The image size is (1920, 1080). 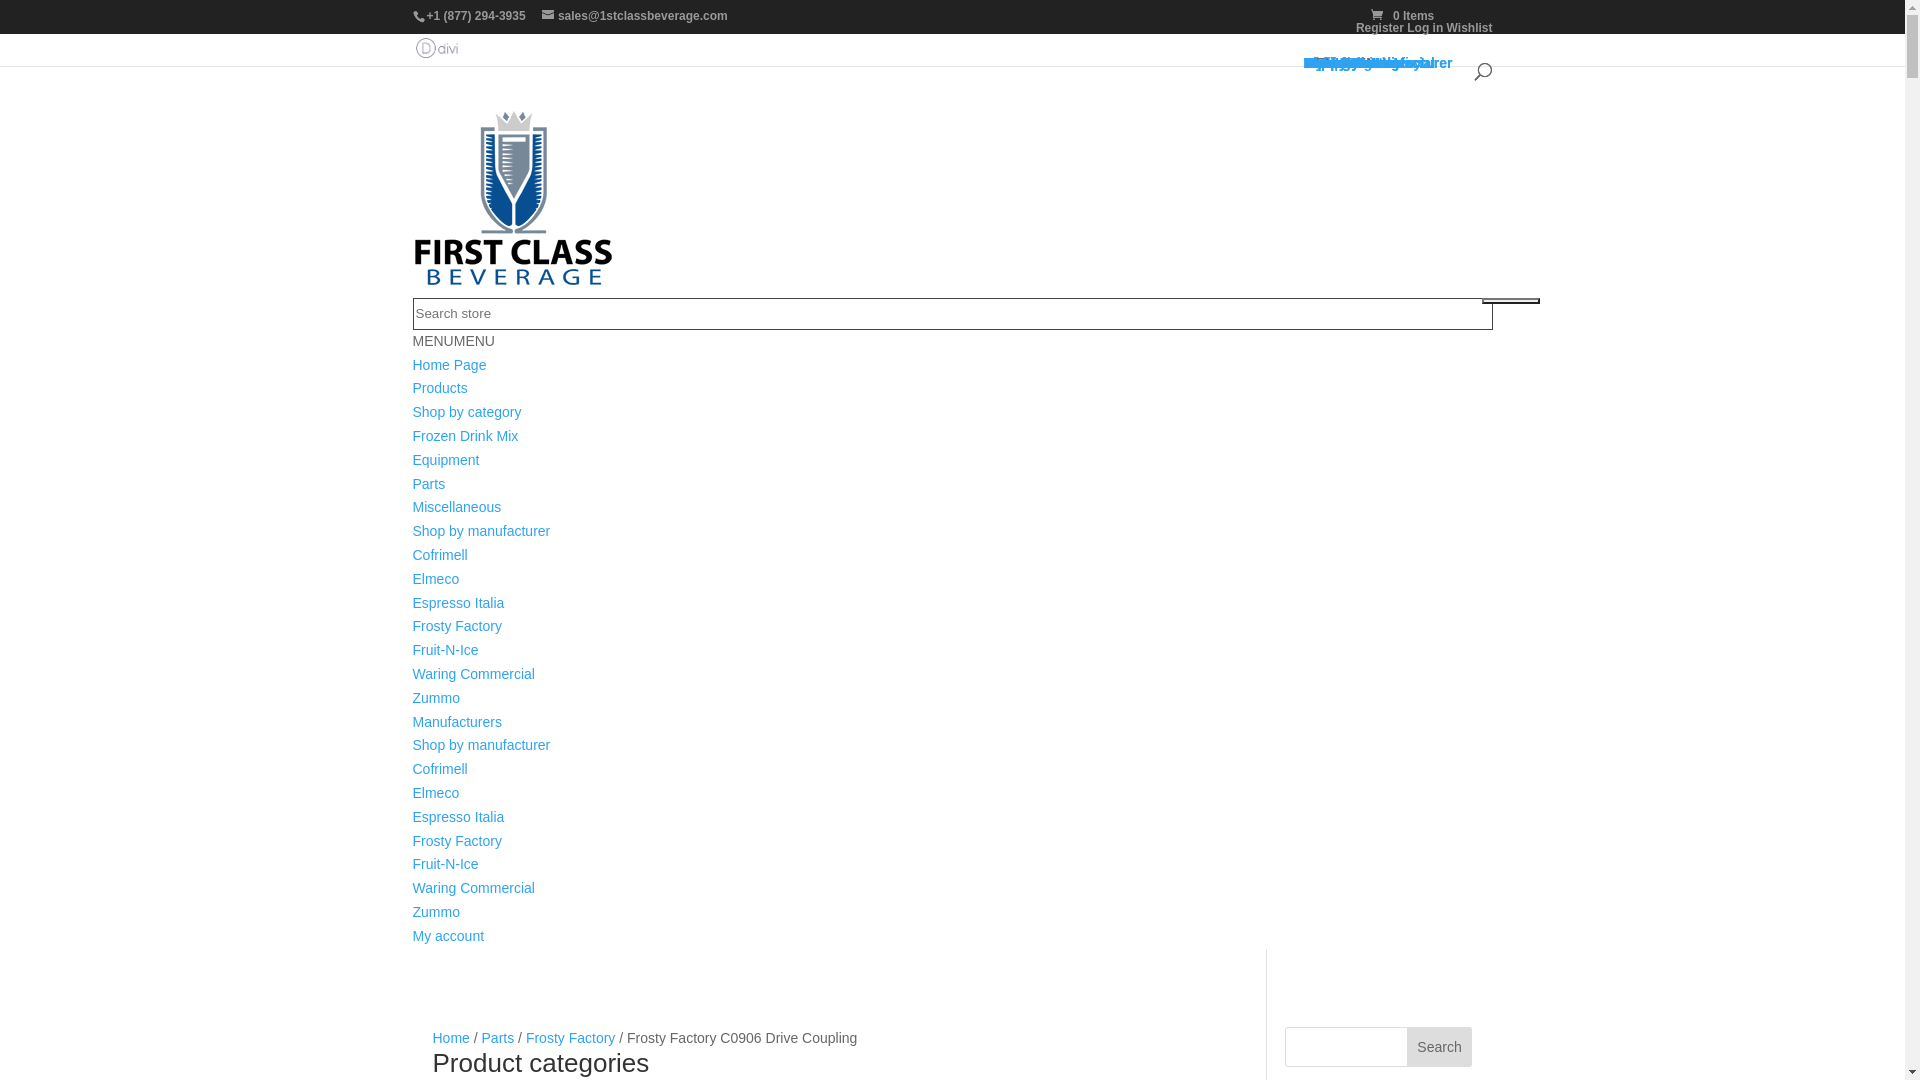 I want to click on Miscellaneous, so click(x=1352, y=63).